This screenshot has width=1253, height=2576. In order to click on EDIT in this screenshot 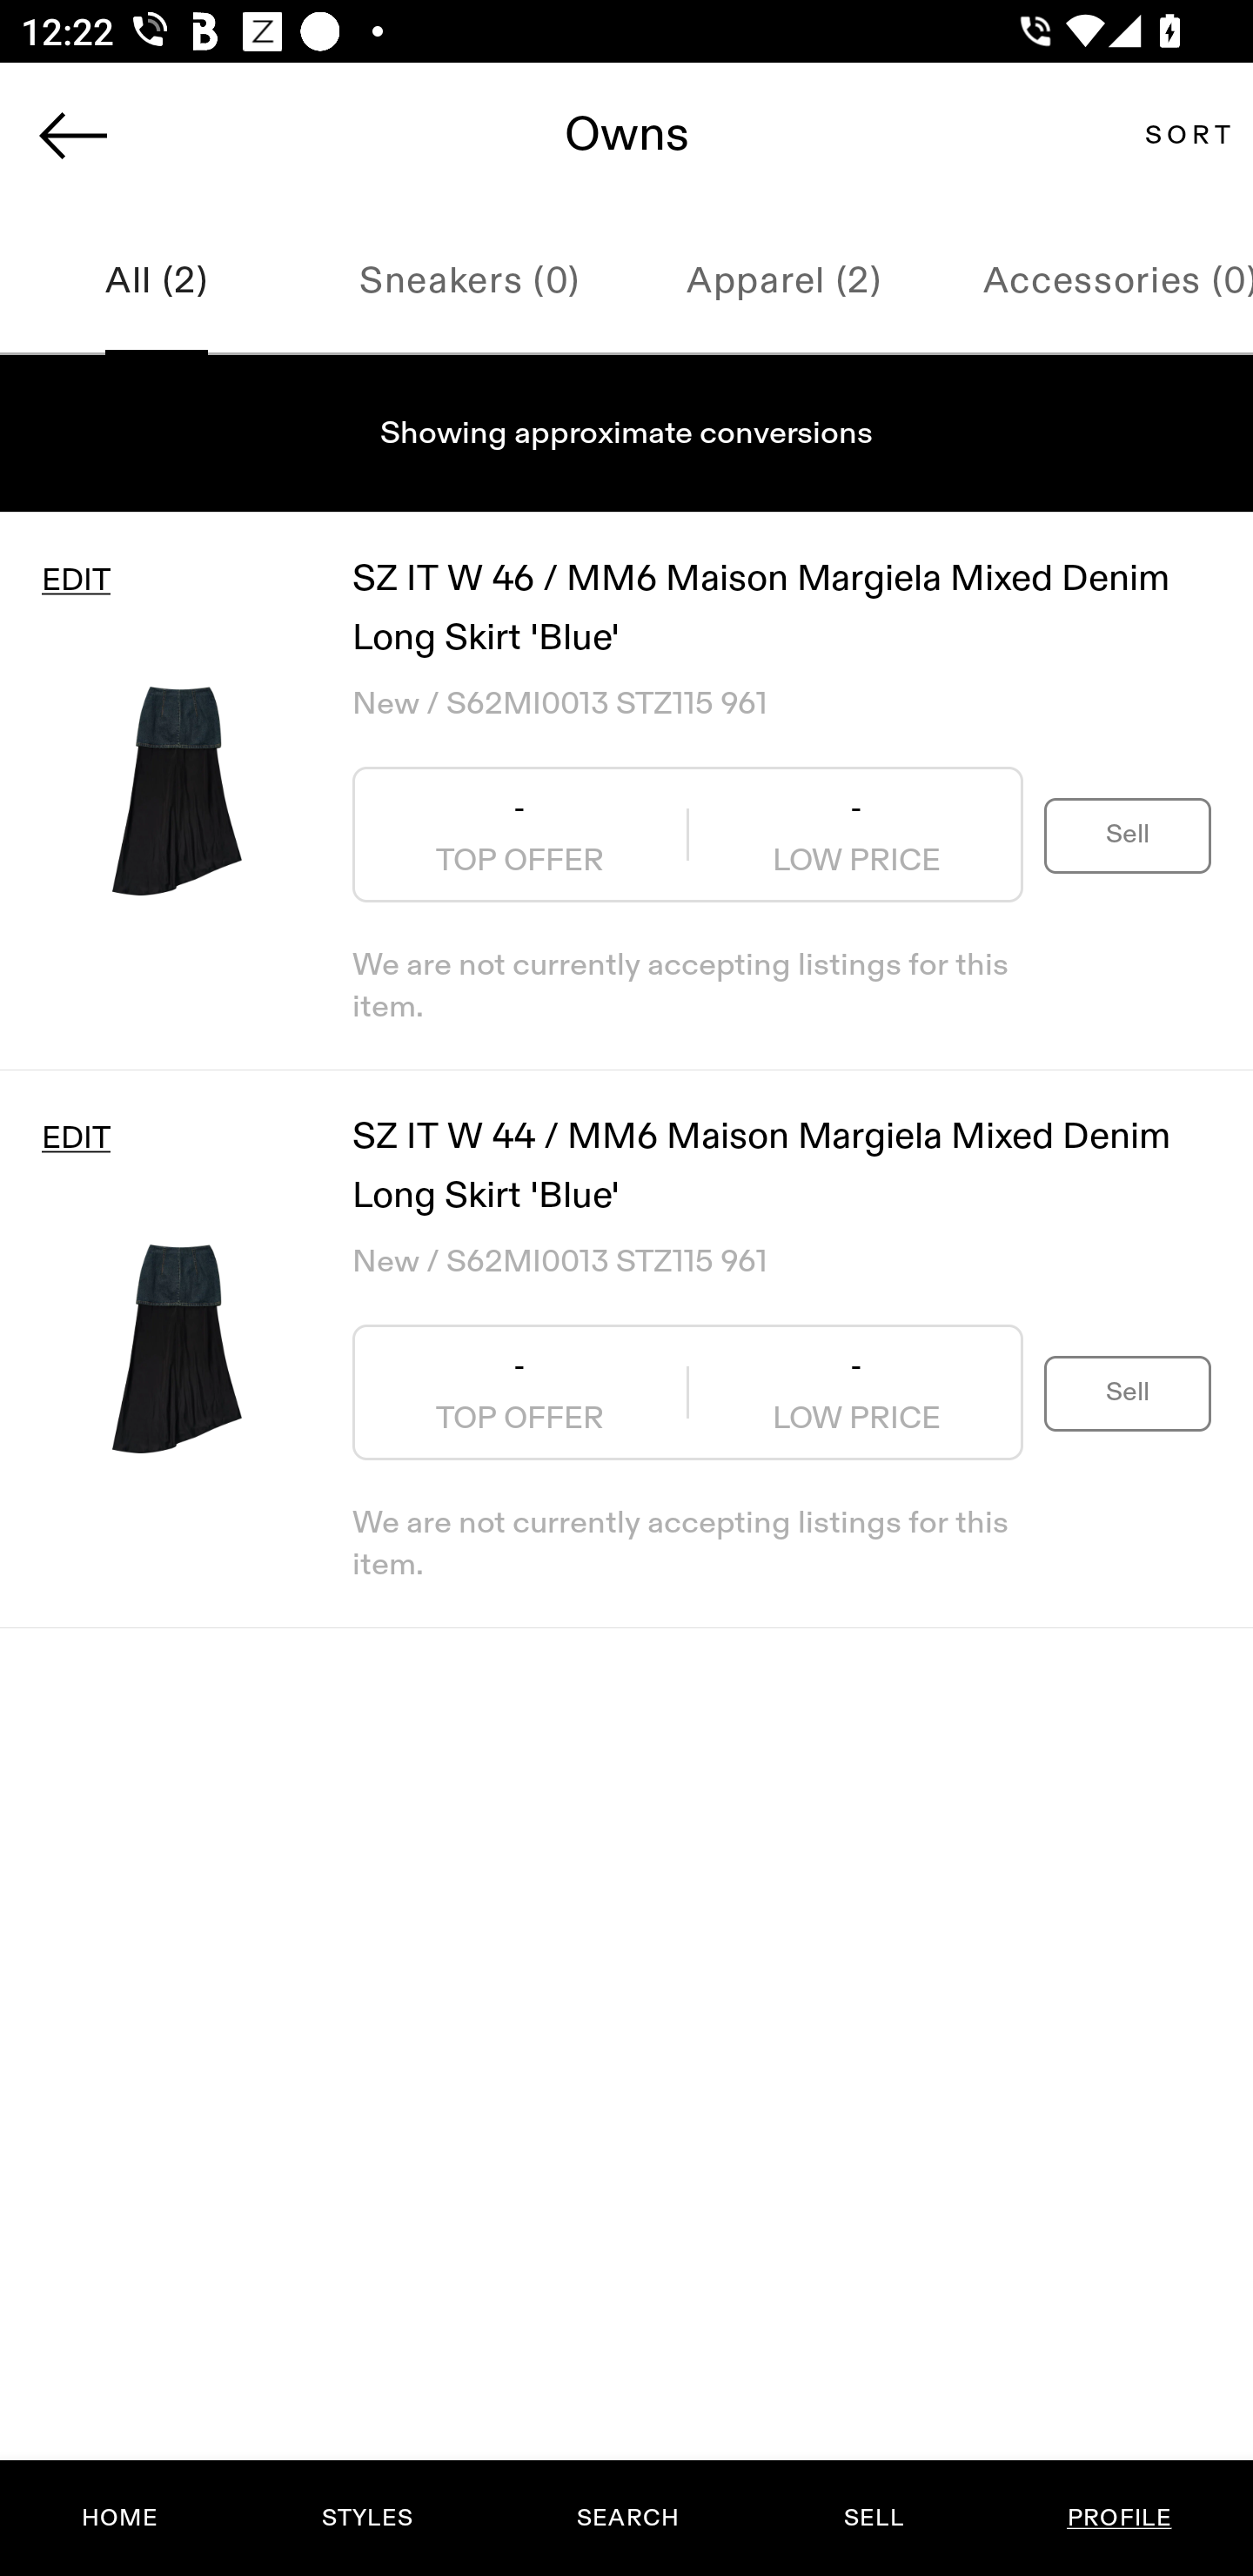, I will do `click(75, 1138)`.